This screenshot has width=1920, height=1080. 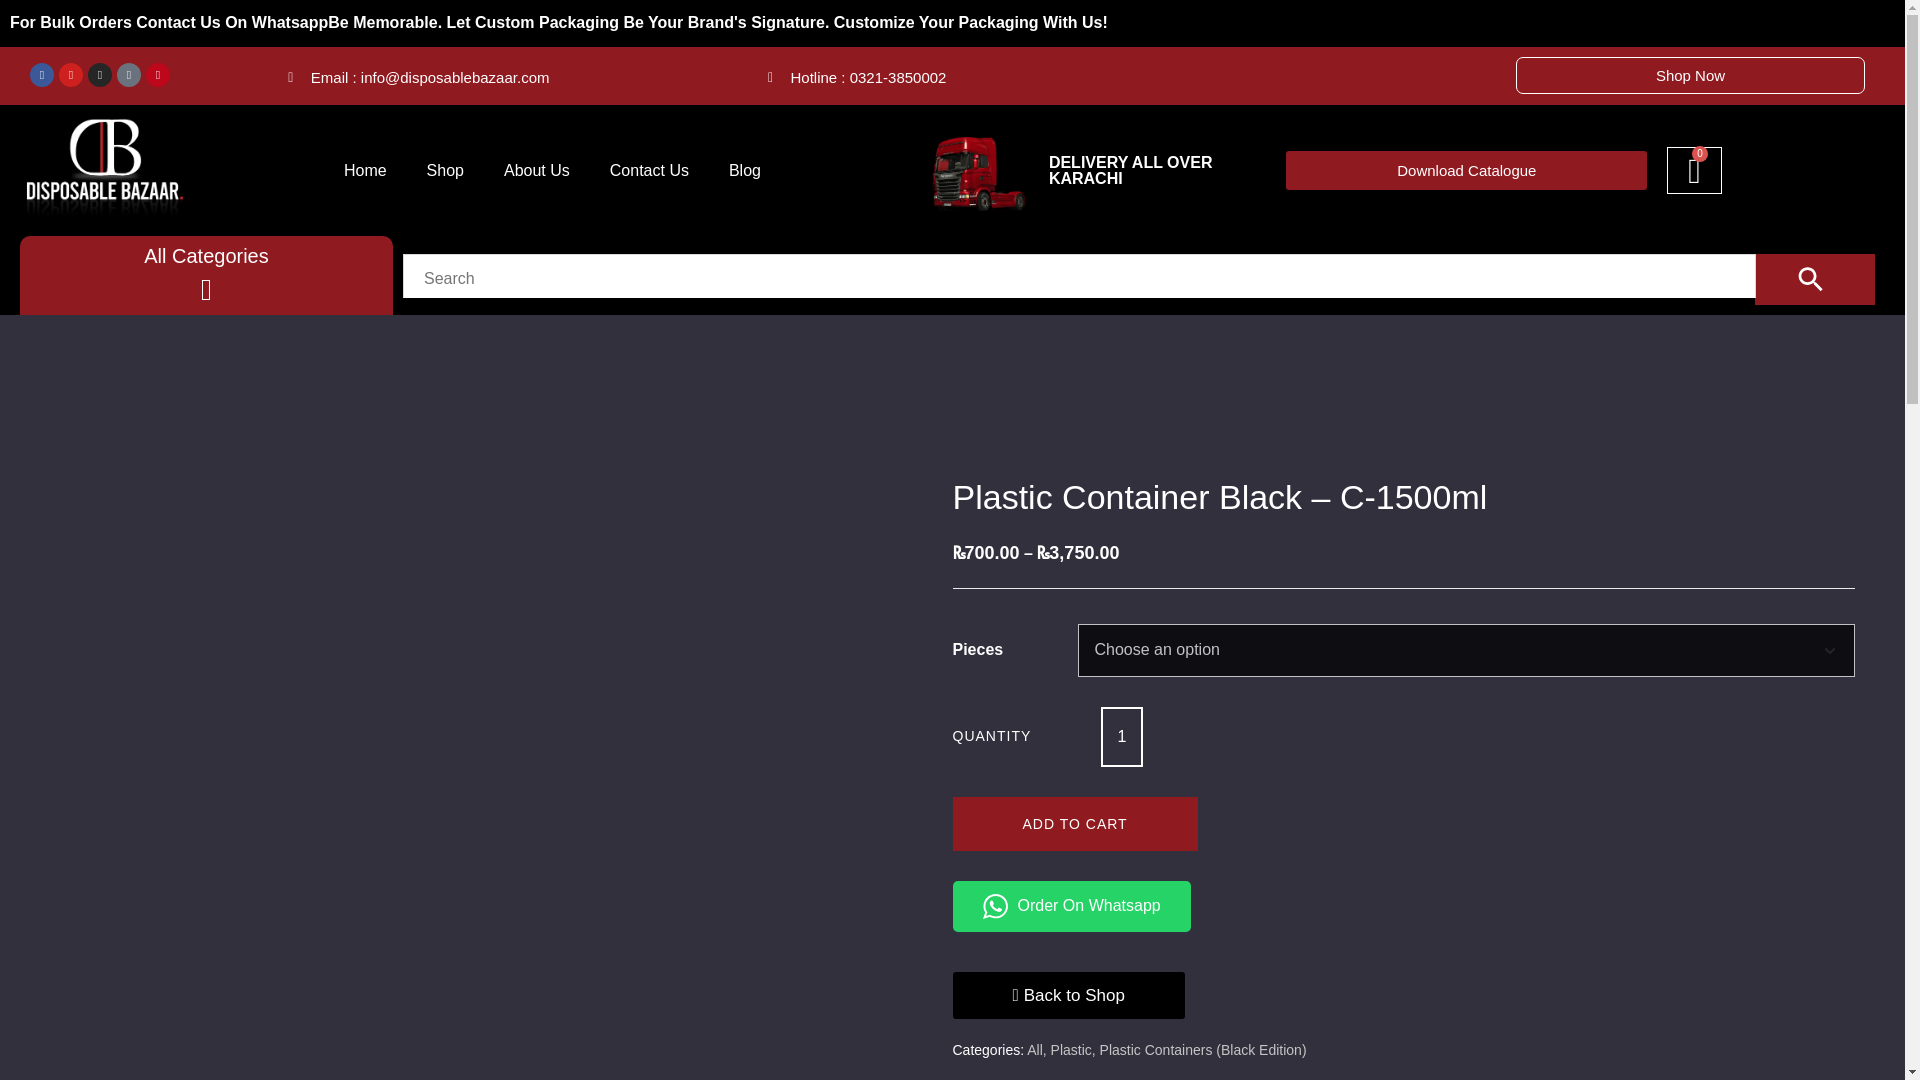 I want to click on Hotline : 0321-3850002, so click(x=857, y=76).